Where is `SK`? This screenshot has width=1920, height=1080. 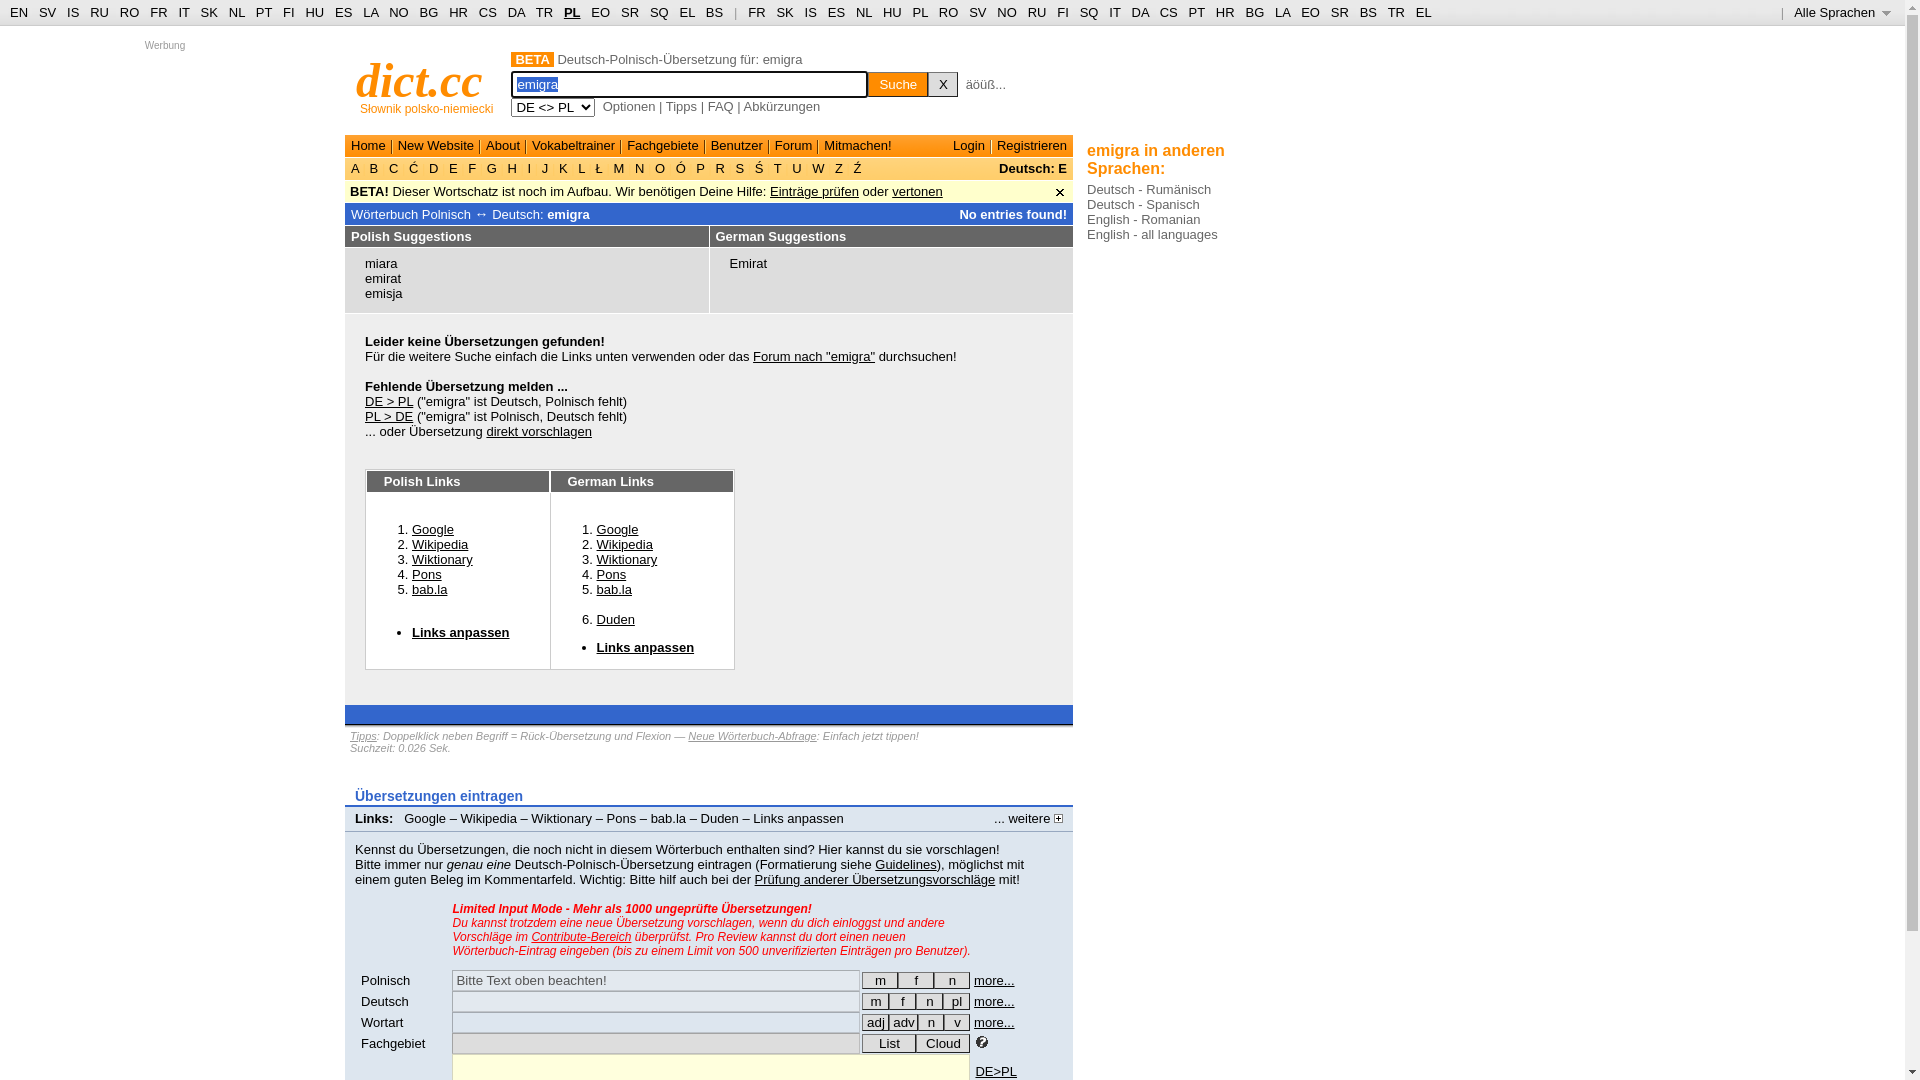
SK is located at coordinates (210, 12).